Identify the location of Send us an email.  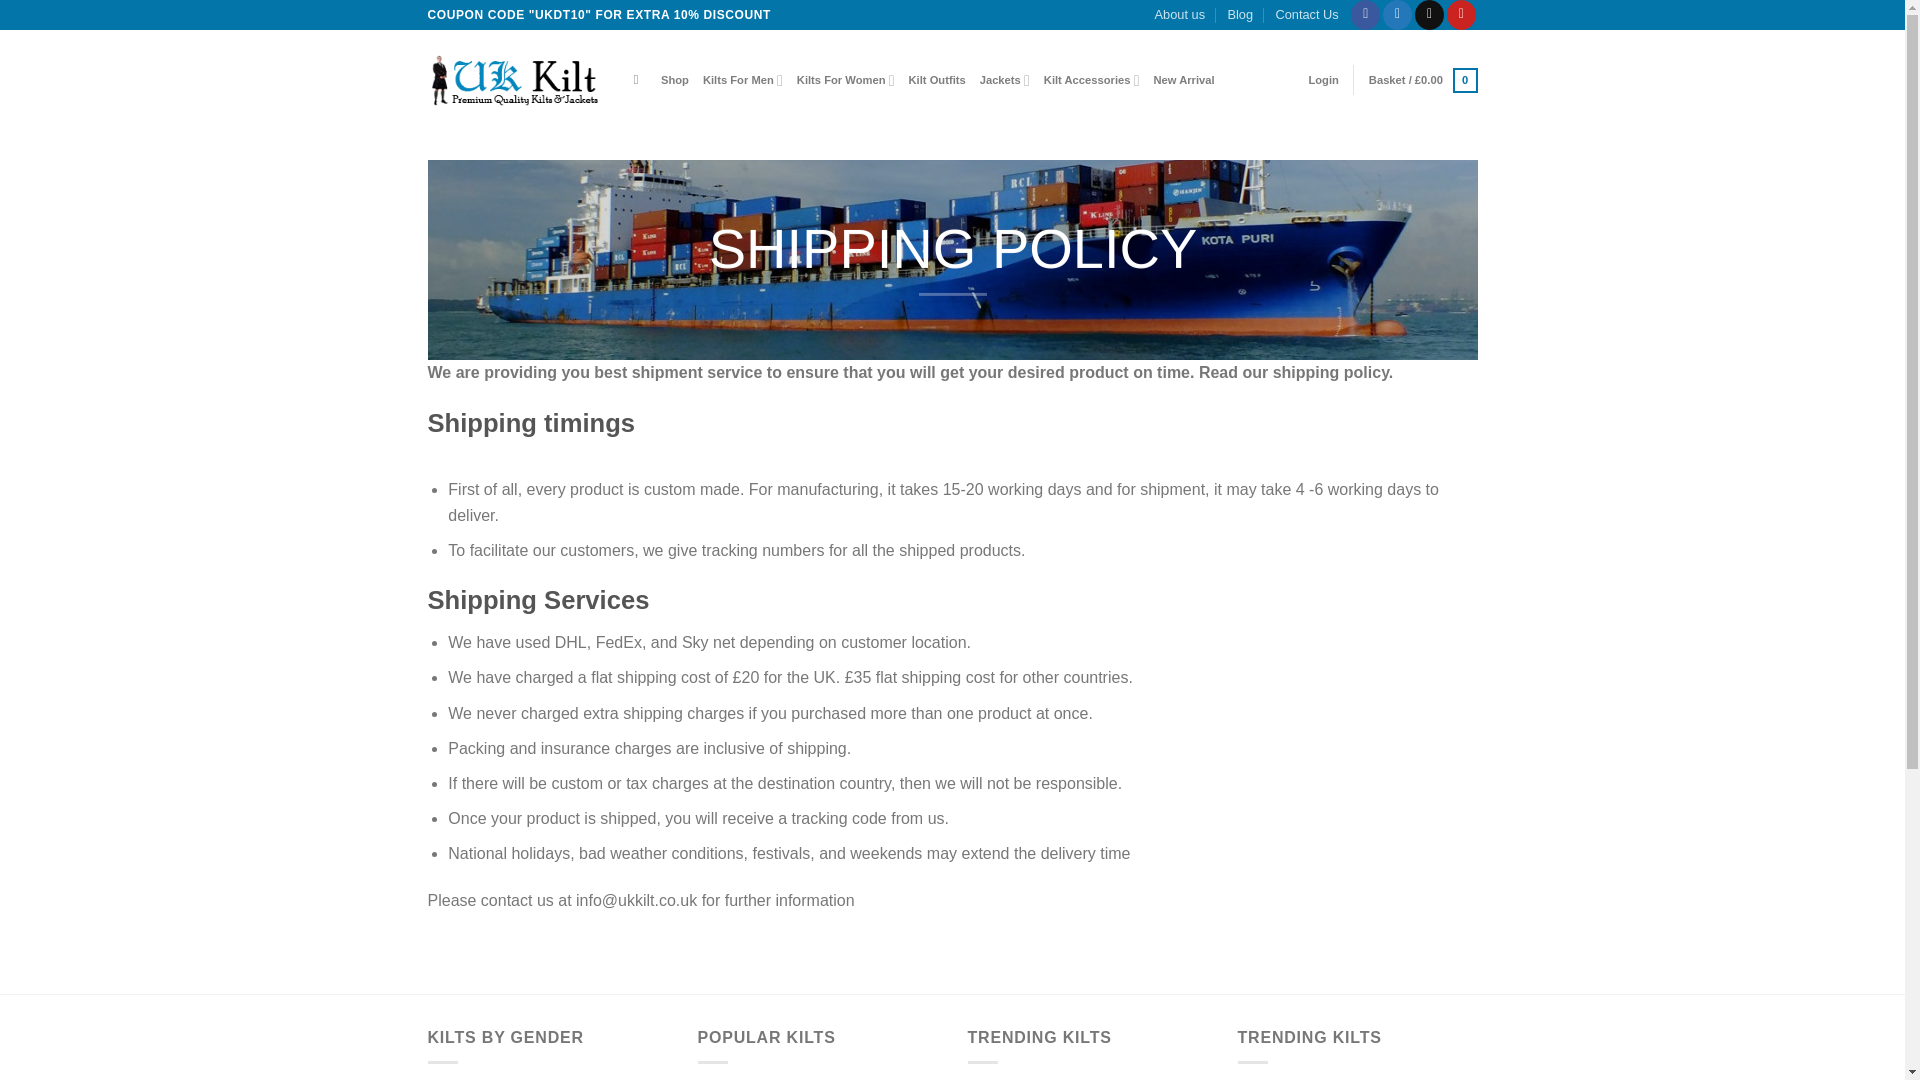
(1429, 15).